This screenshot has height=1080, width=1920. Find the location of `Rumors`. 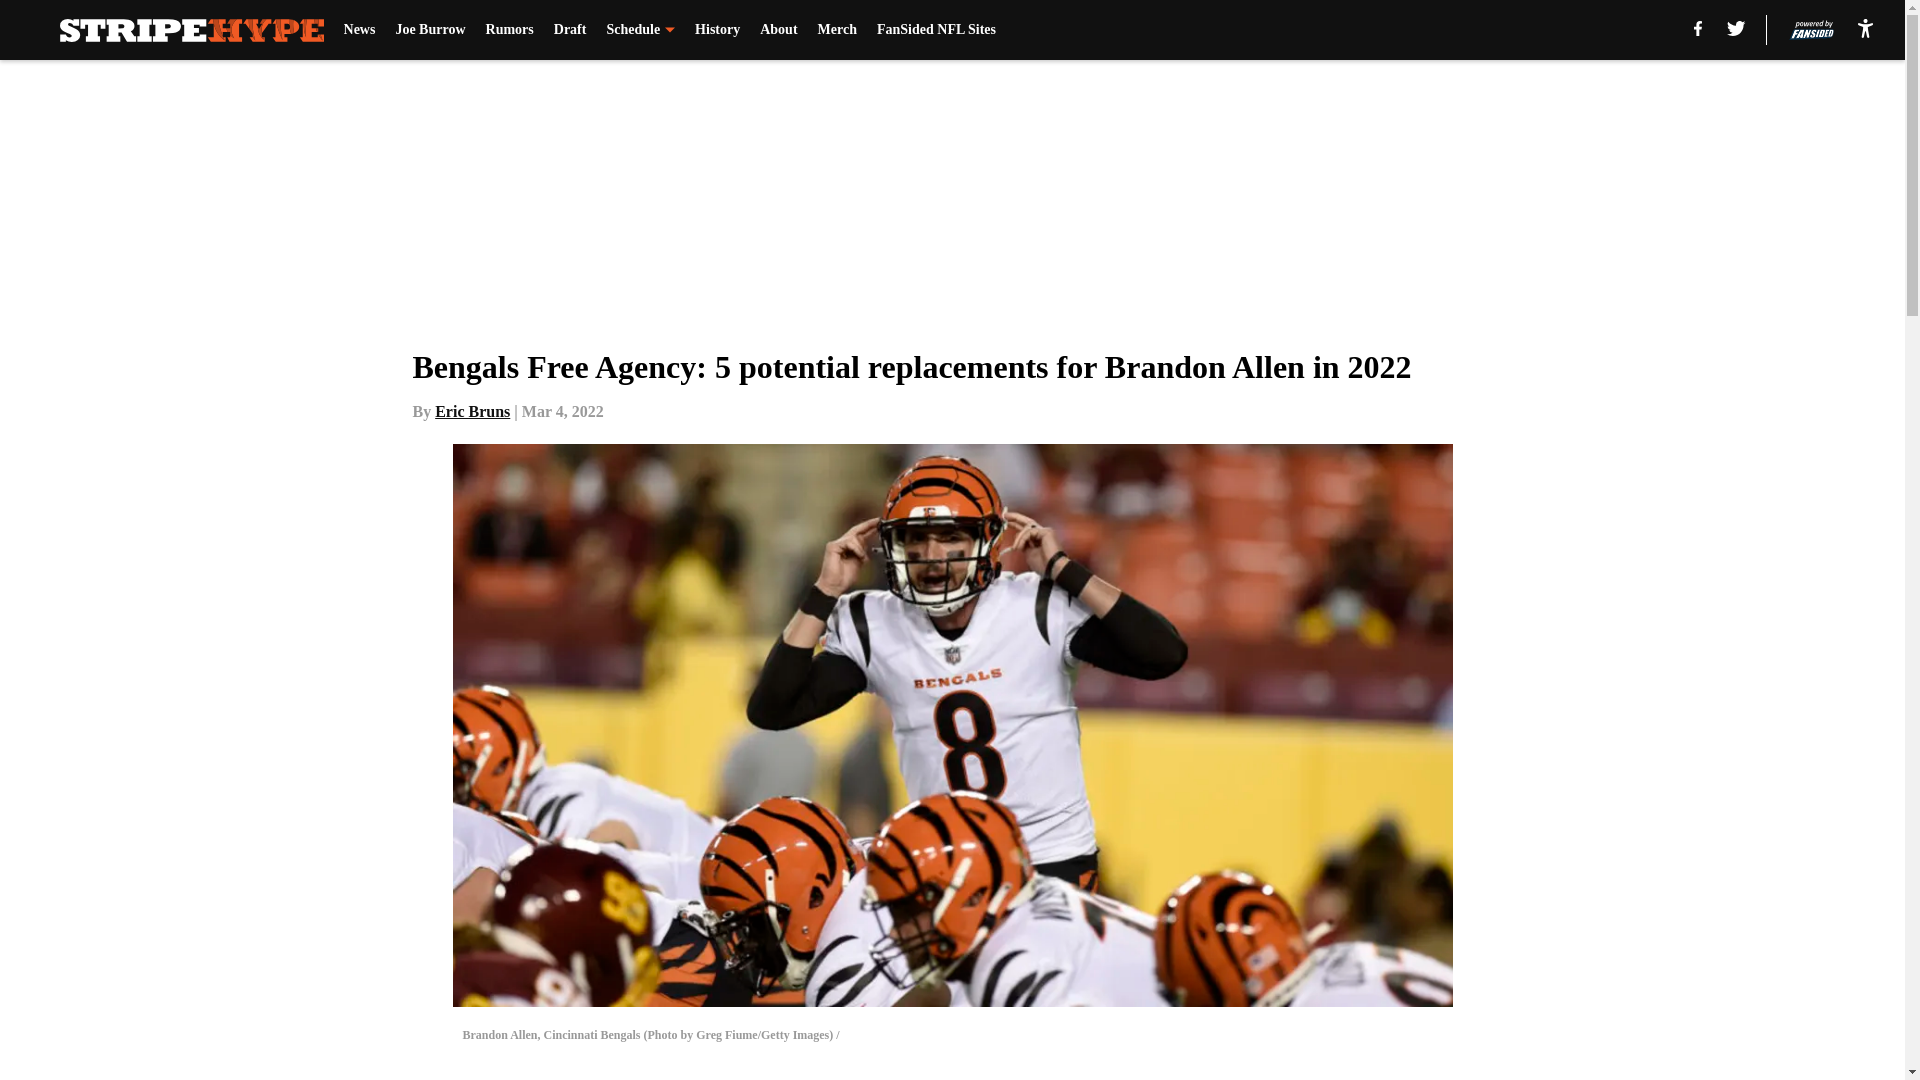

Rumors is located at coordinates (509, 30).